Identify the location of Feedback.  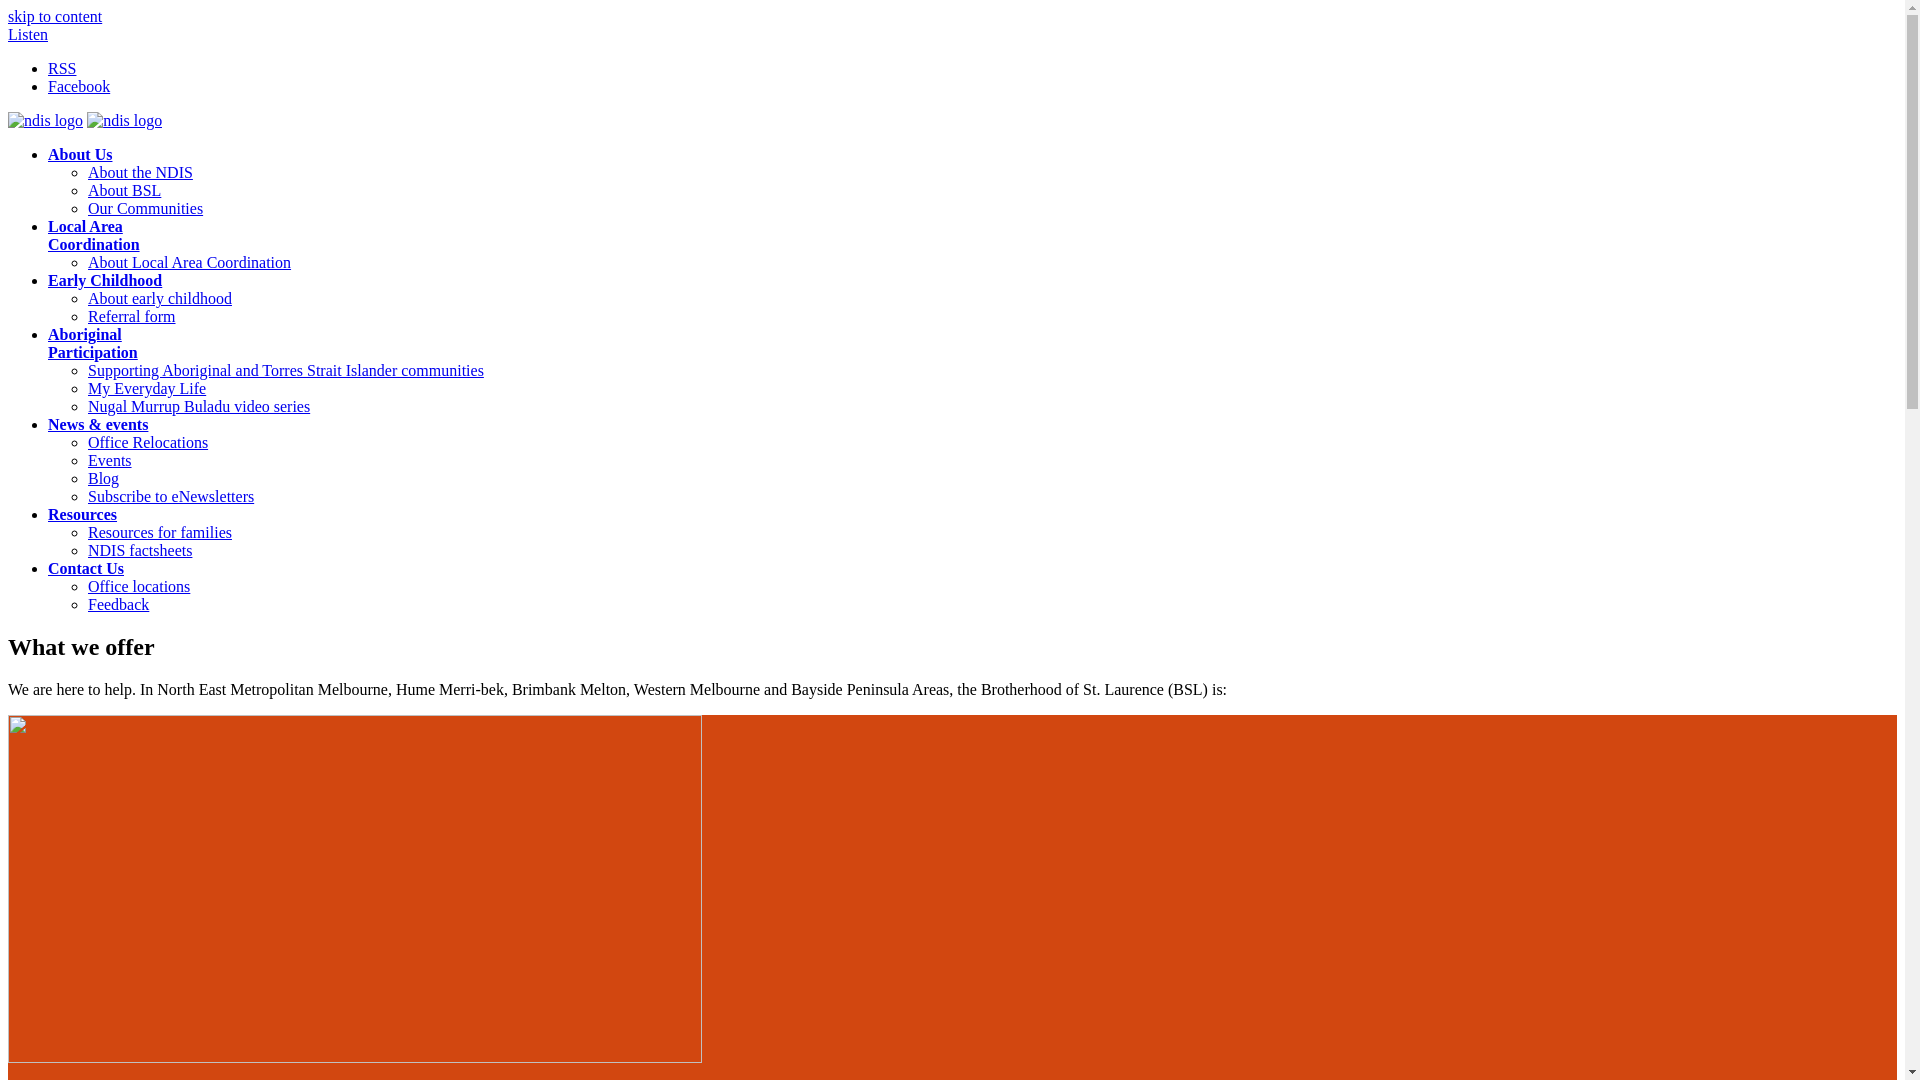
(118, 604).